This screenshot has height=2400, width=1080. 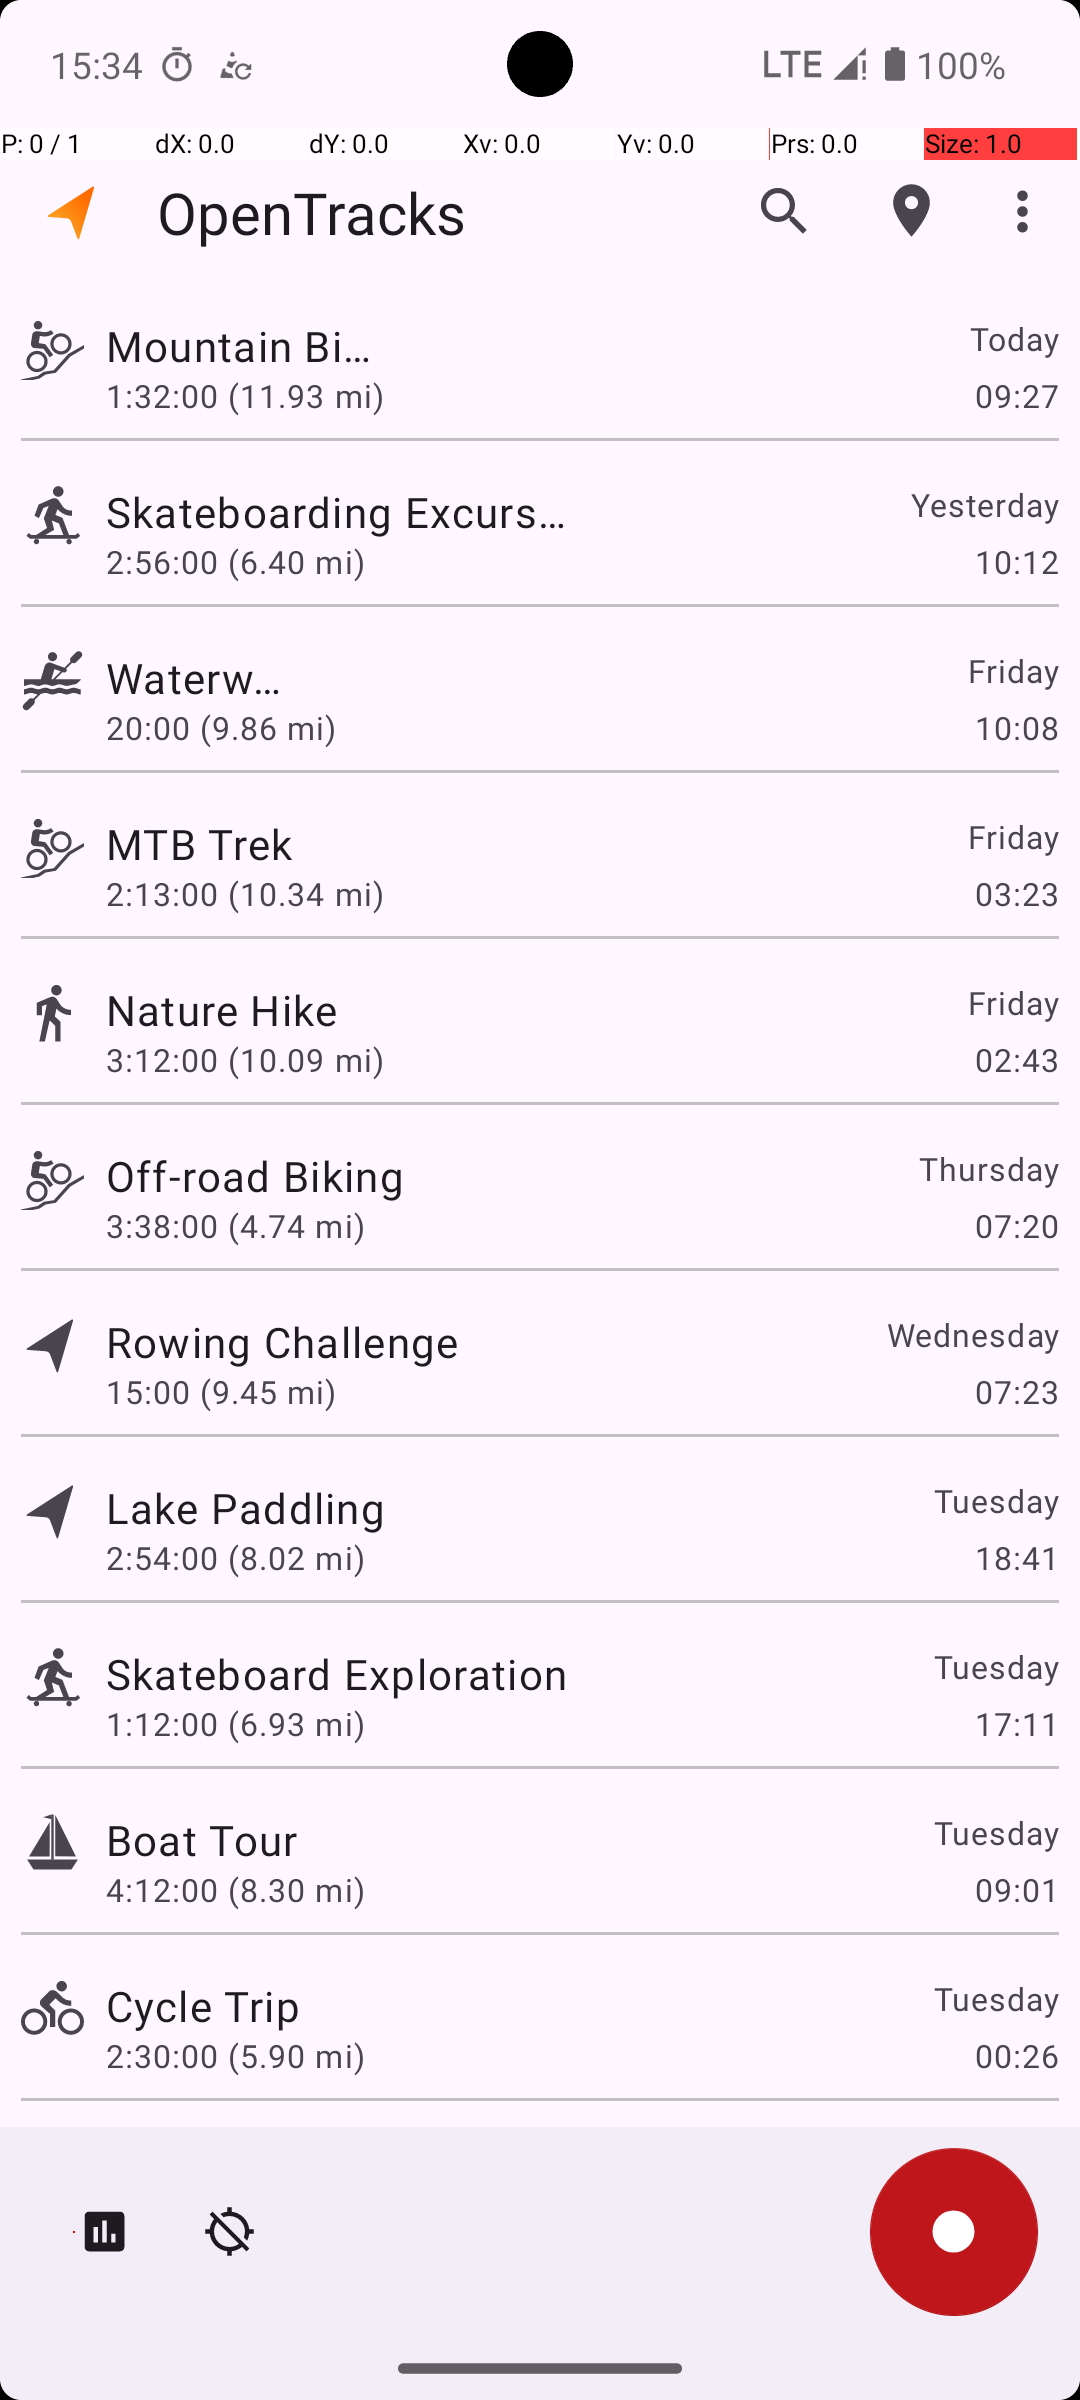 I want to click on 10:08, so click(x=1016, y=728).